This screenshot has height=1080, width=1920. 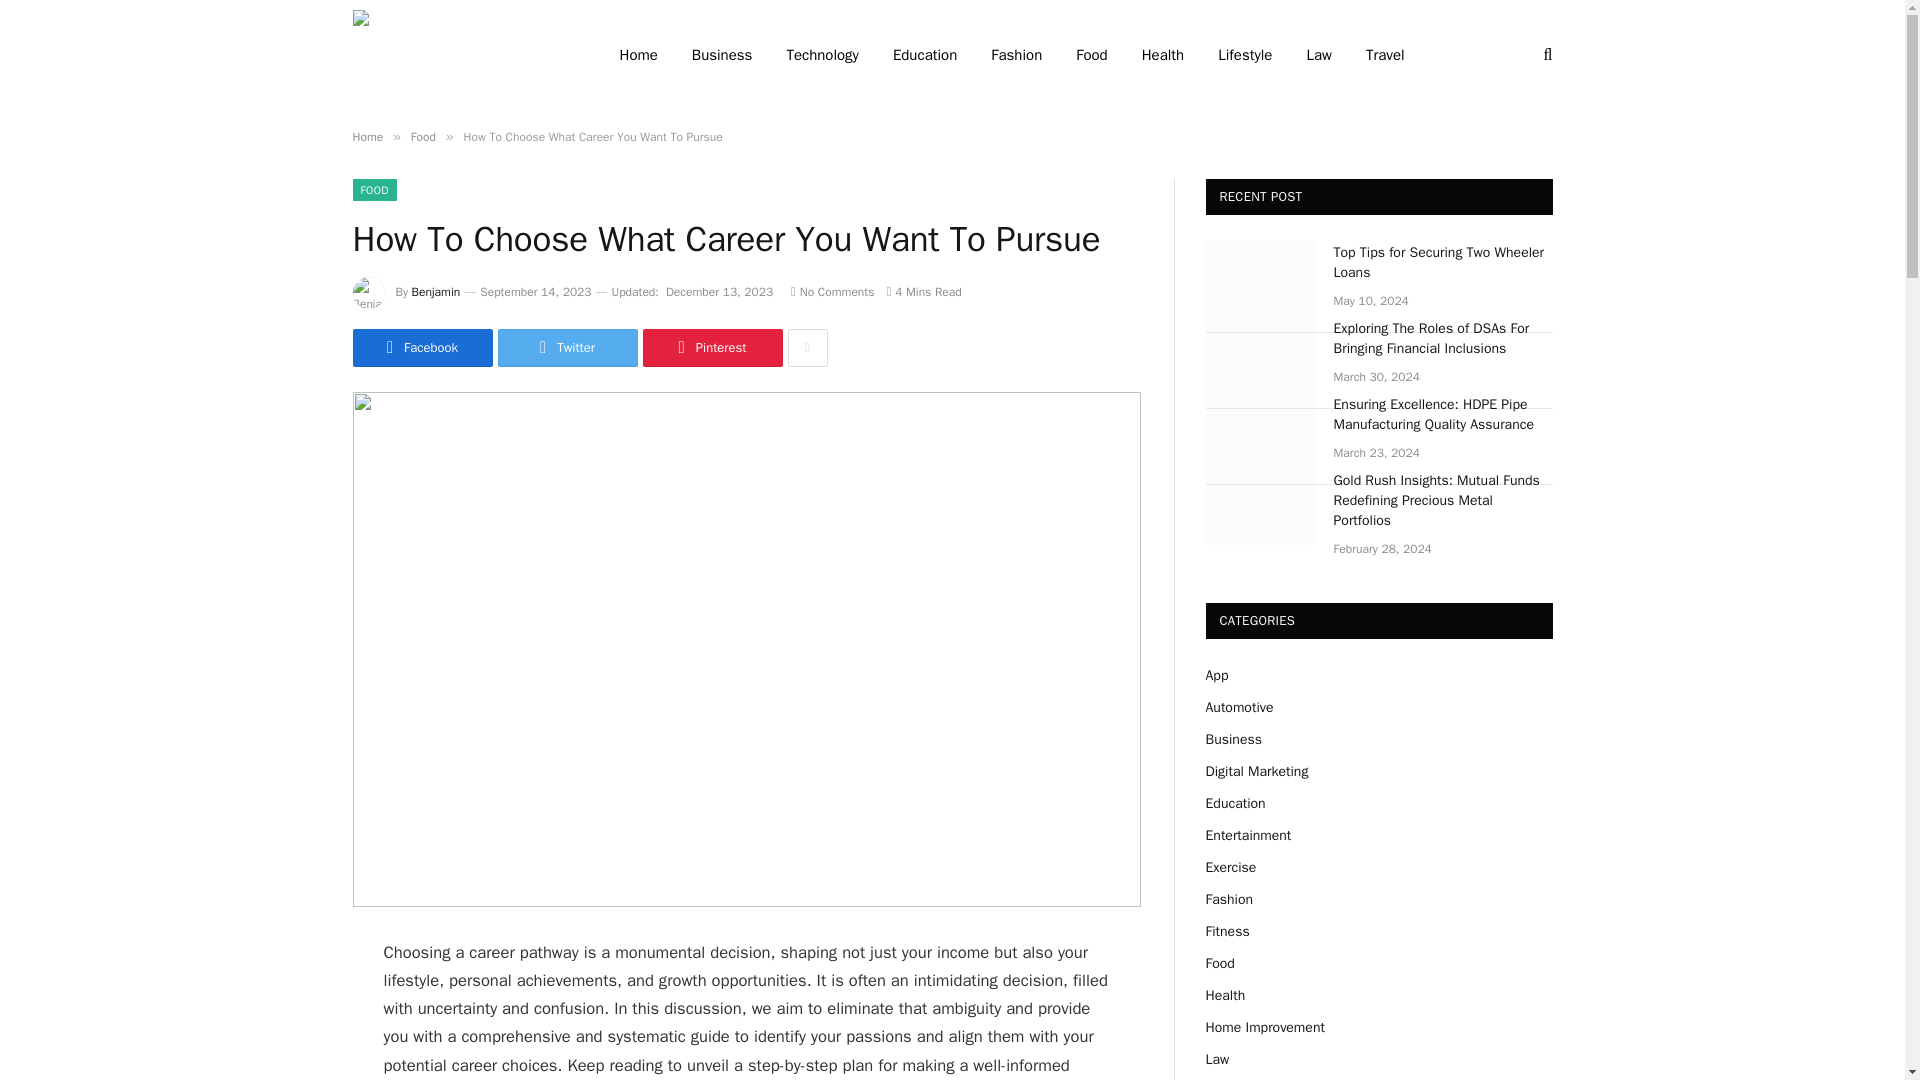 I want to click on Facebook, so click(x=421, y=348).